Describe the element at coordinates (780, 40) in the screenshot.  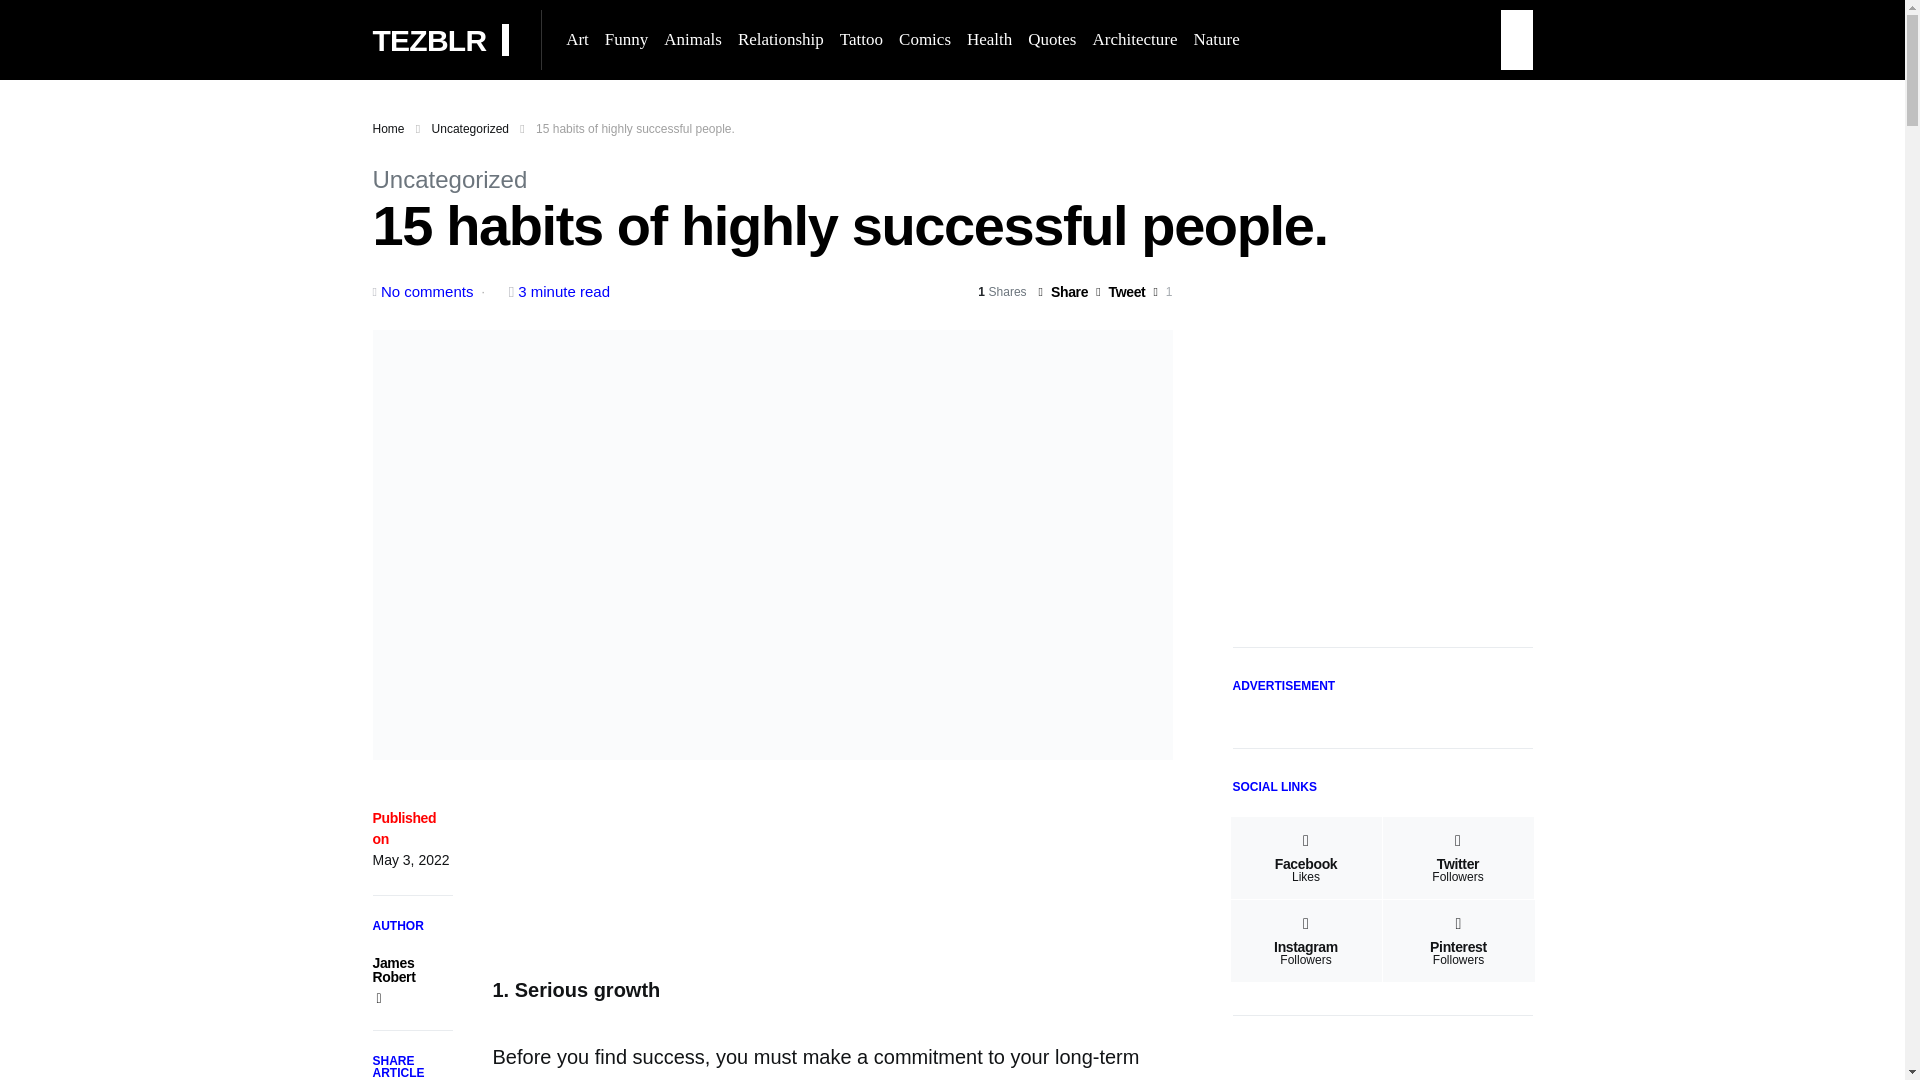
I see `Relationship` at that location.